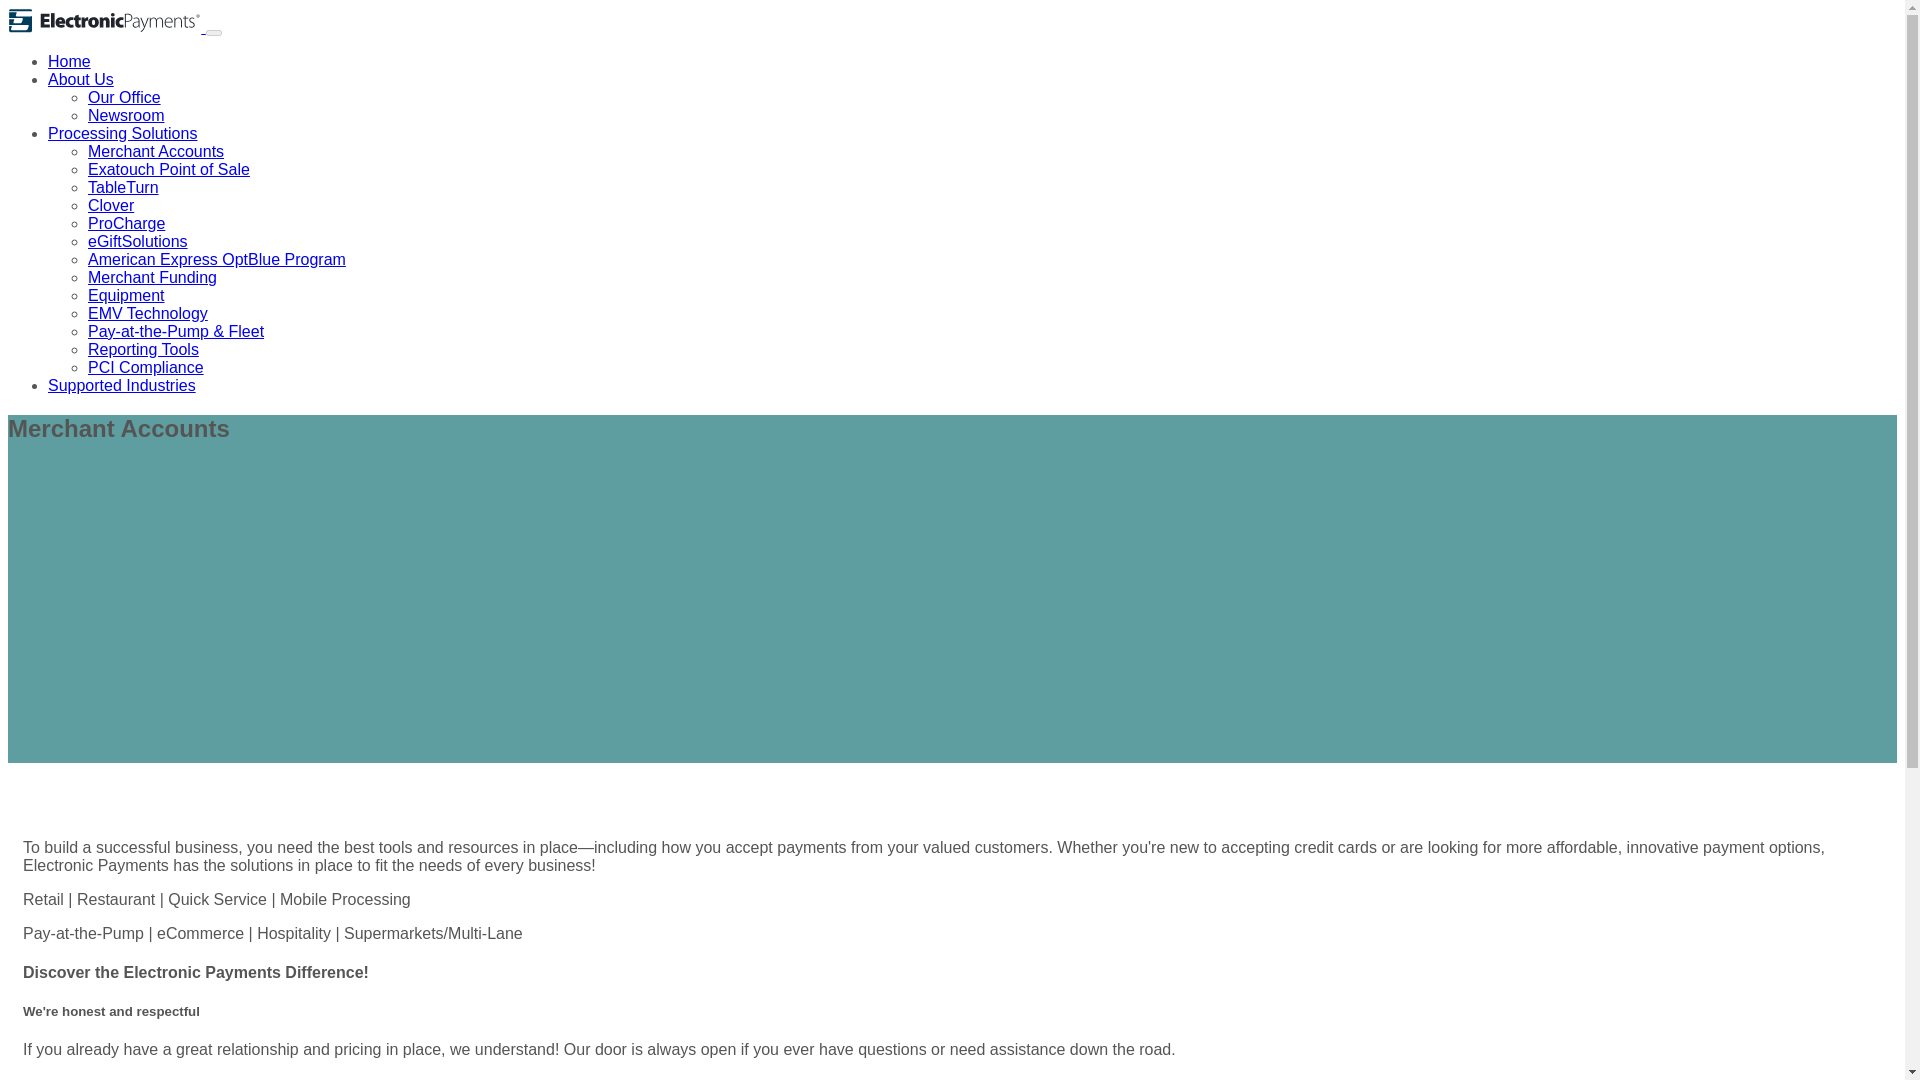  What do you see at coordinates (216, 258) in the screenshot?
I see `American Express OptBlue Program` at bounding box center [216, 258].